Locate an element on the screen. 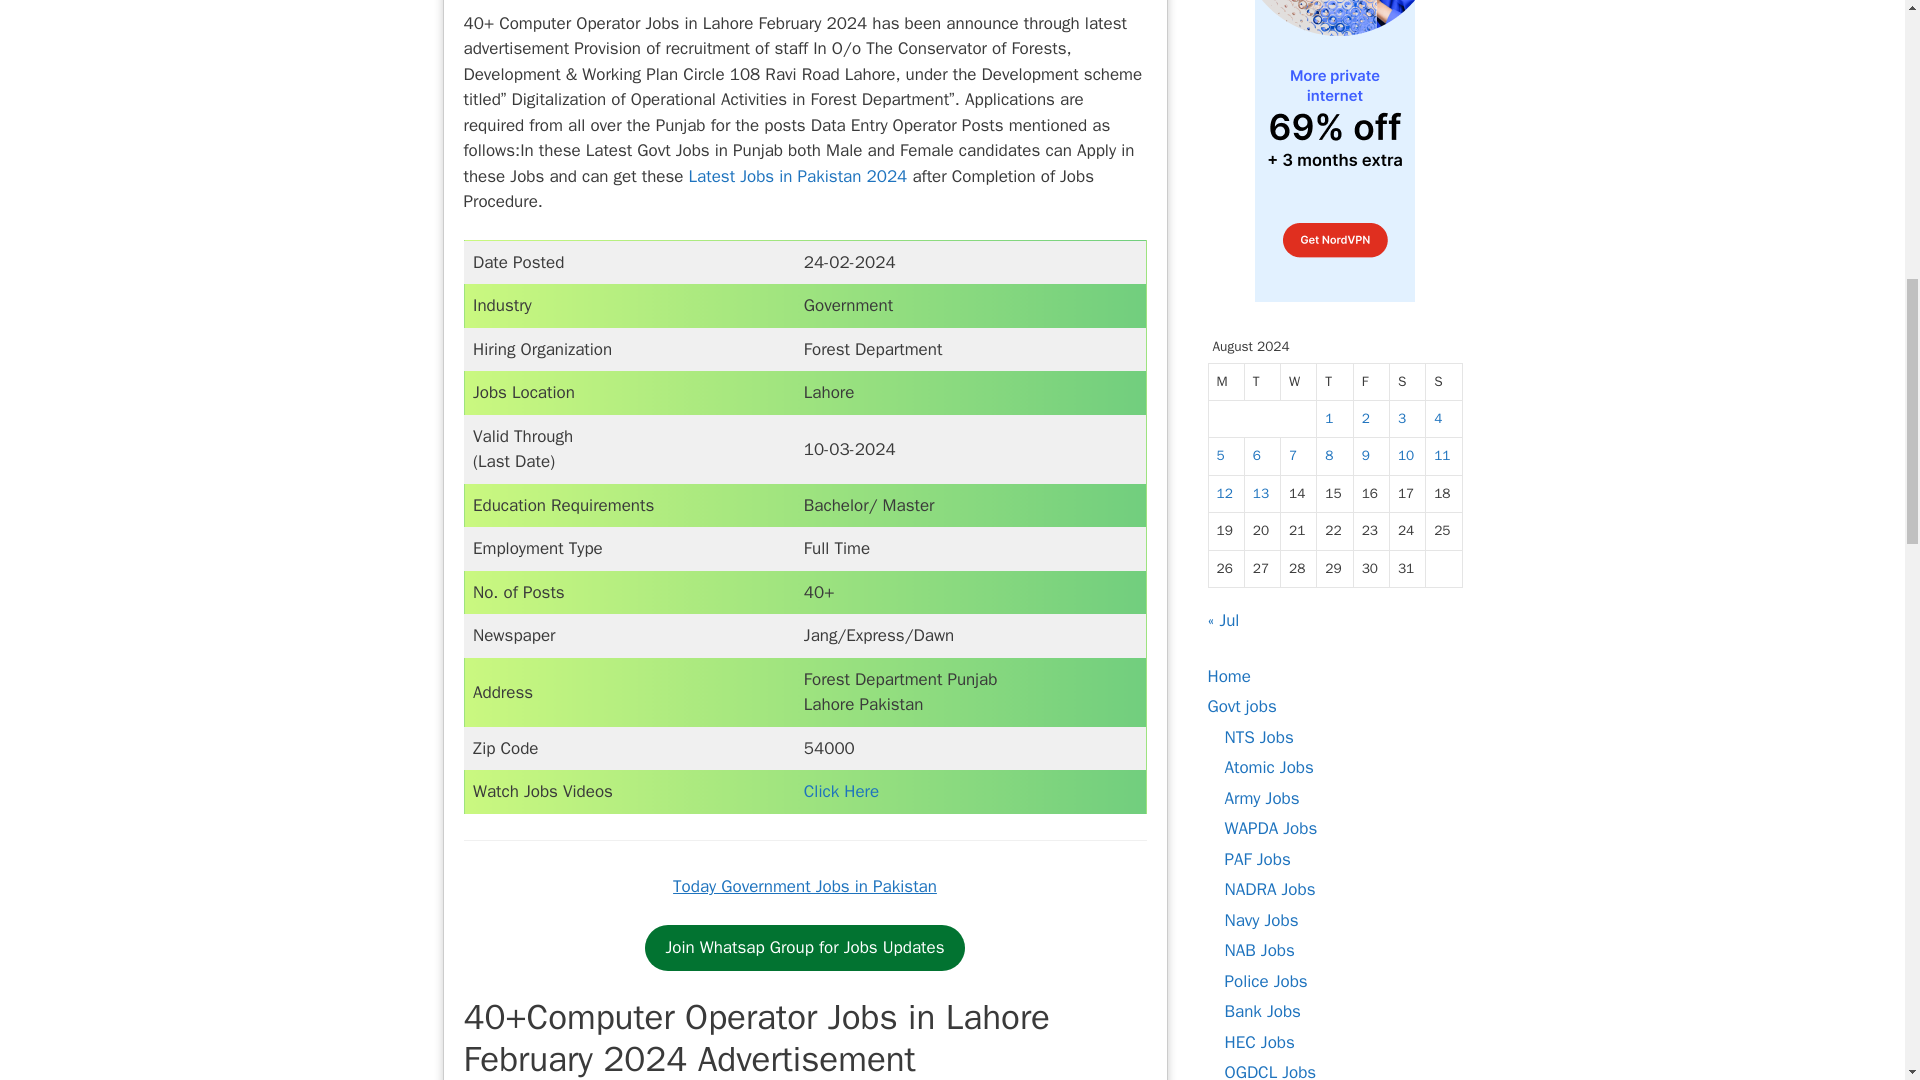 The image size is (1920, 1080). Tuesday is located at coordinates (1262, 382).